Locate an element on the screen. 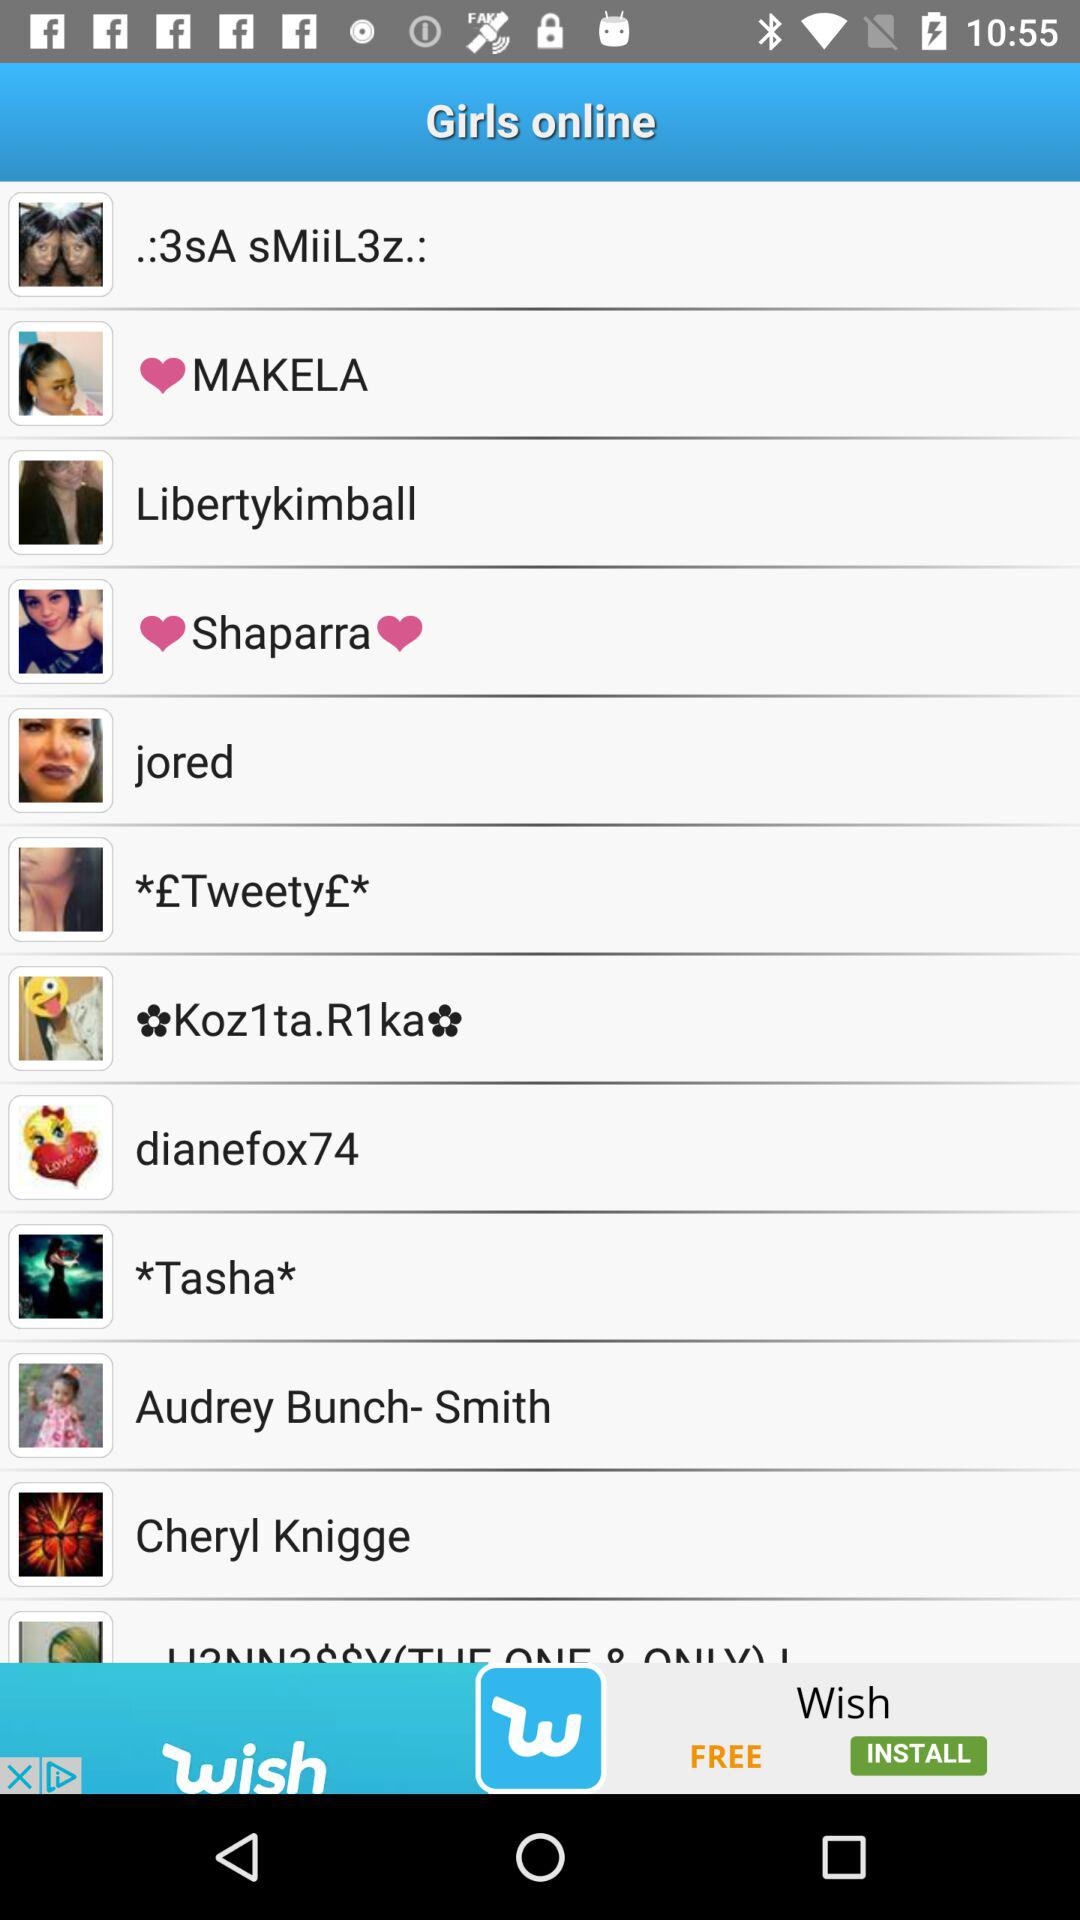  image page is located at coordinates (60, 760).